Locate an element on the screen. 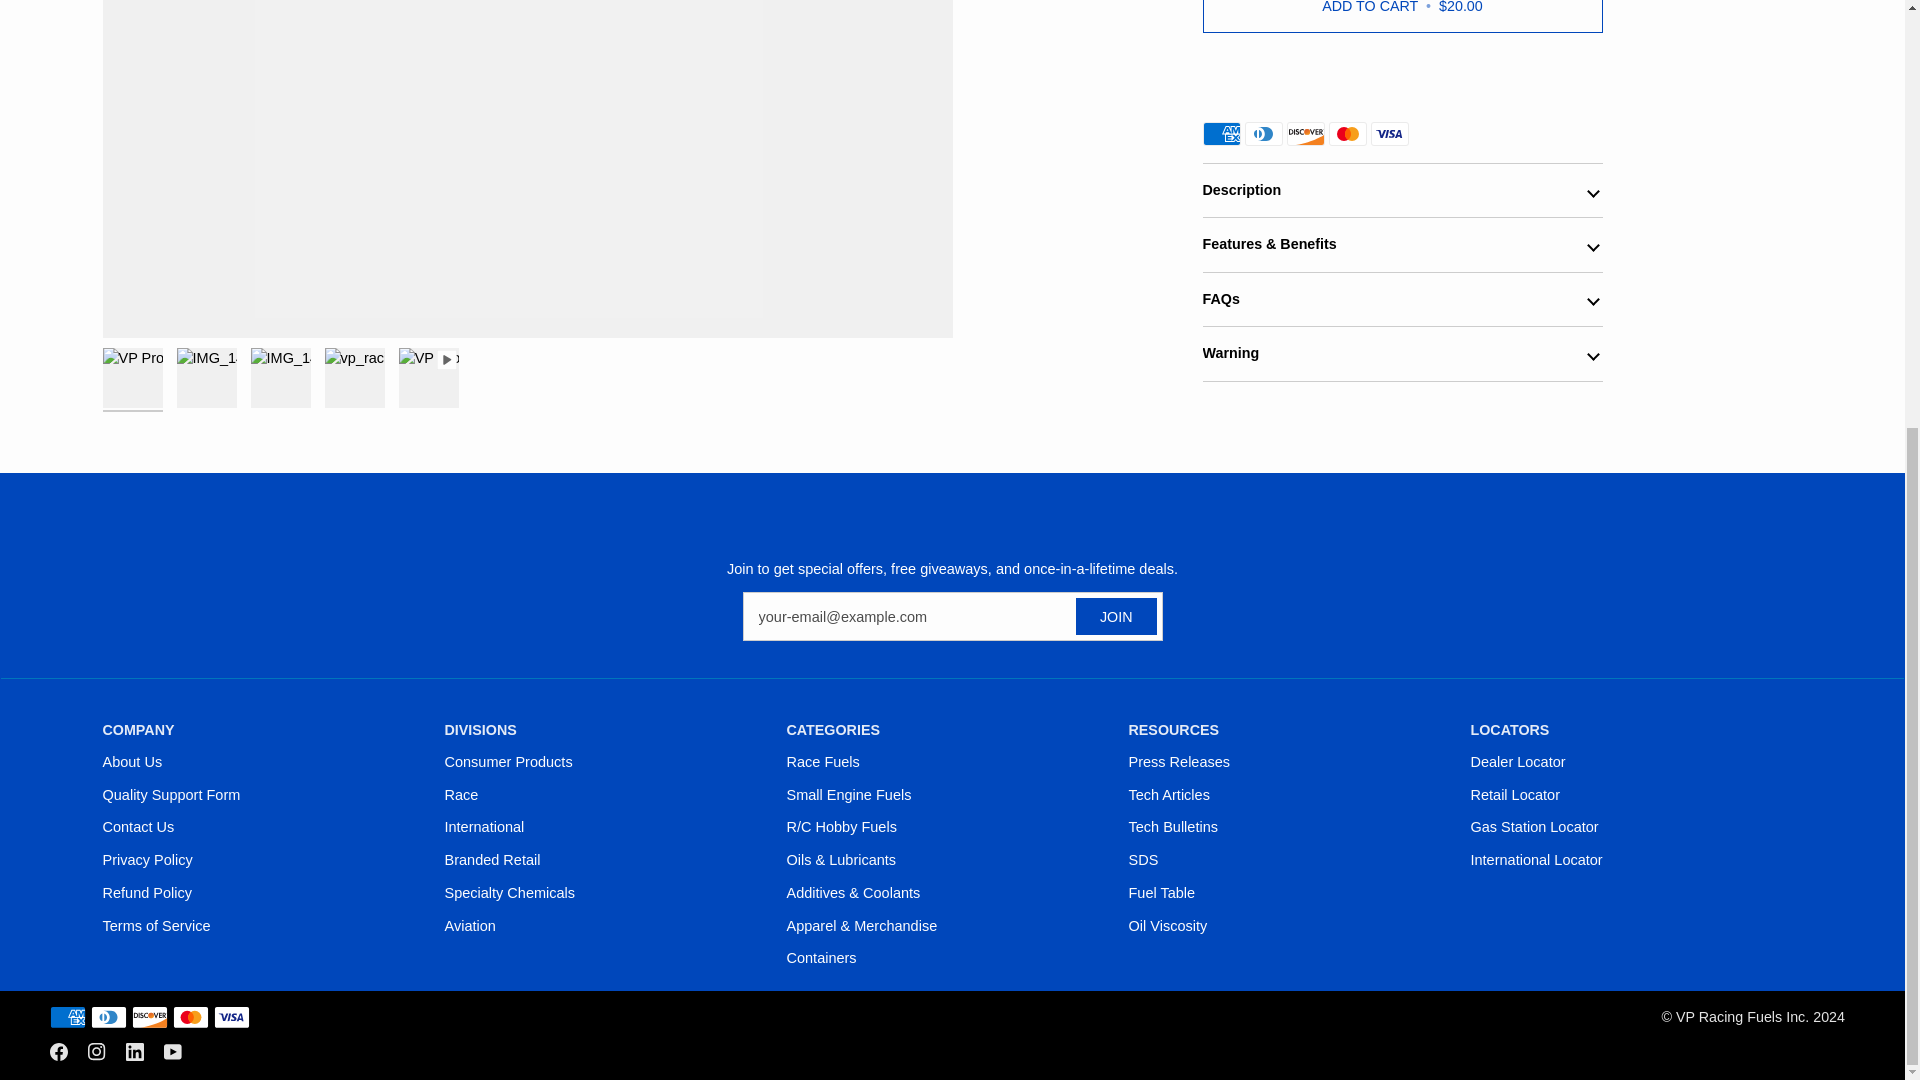  YouTube is located at coordinates (172, 1052).